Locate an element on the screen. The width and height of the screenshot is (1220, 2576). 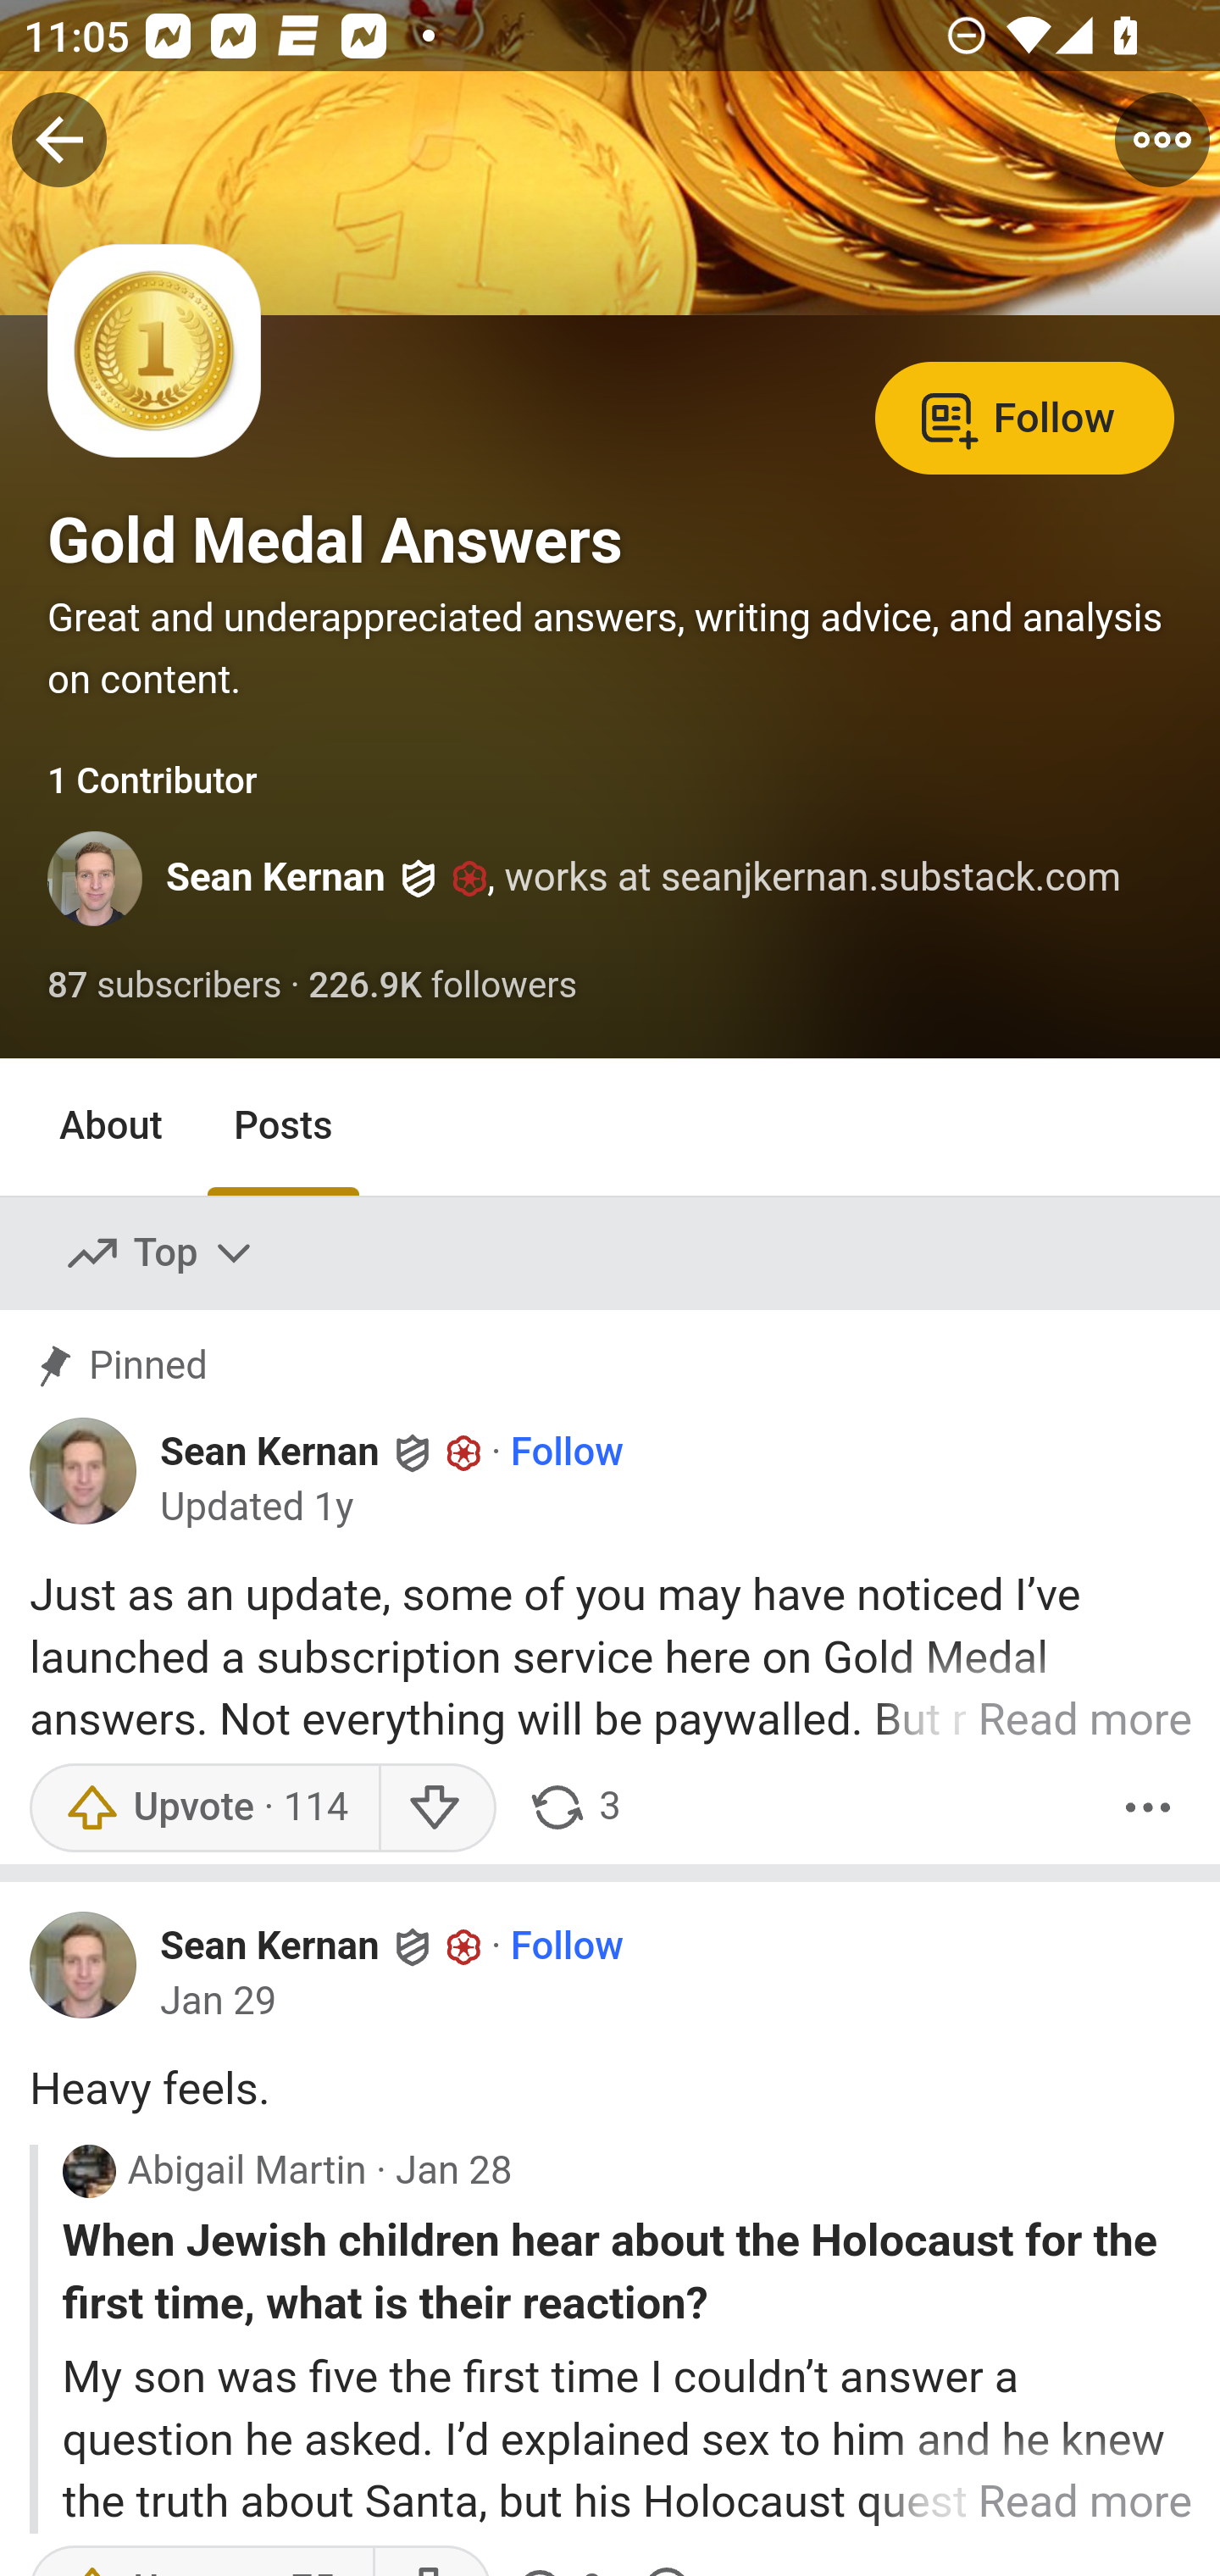
Gold Medal Answers is located at coordinates (335, 541).